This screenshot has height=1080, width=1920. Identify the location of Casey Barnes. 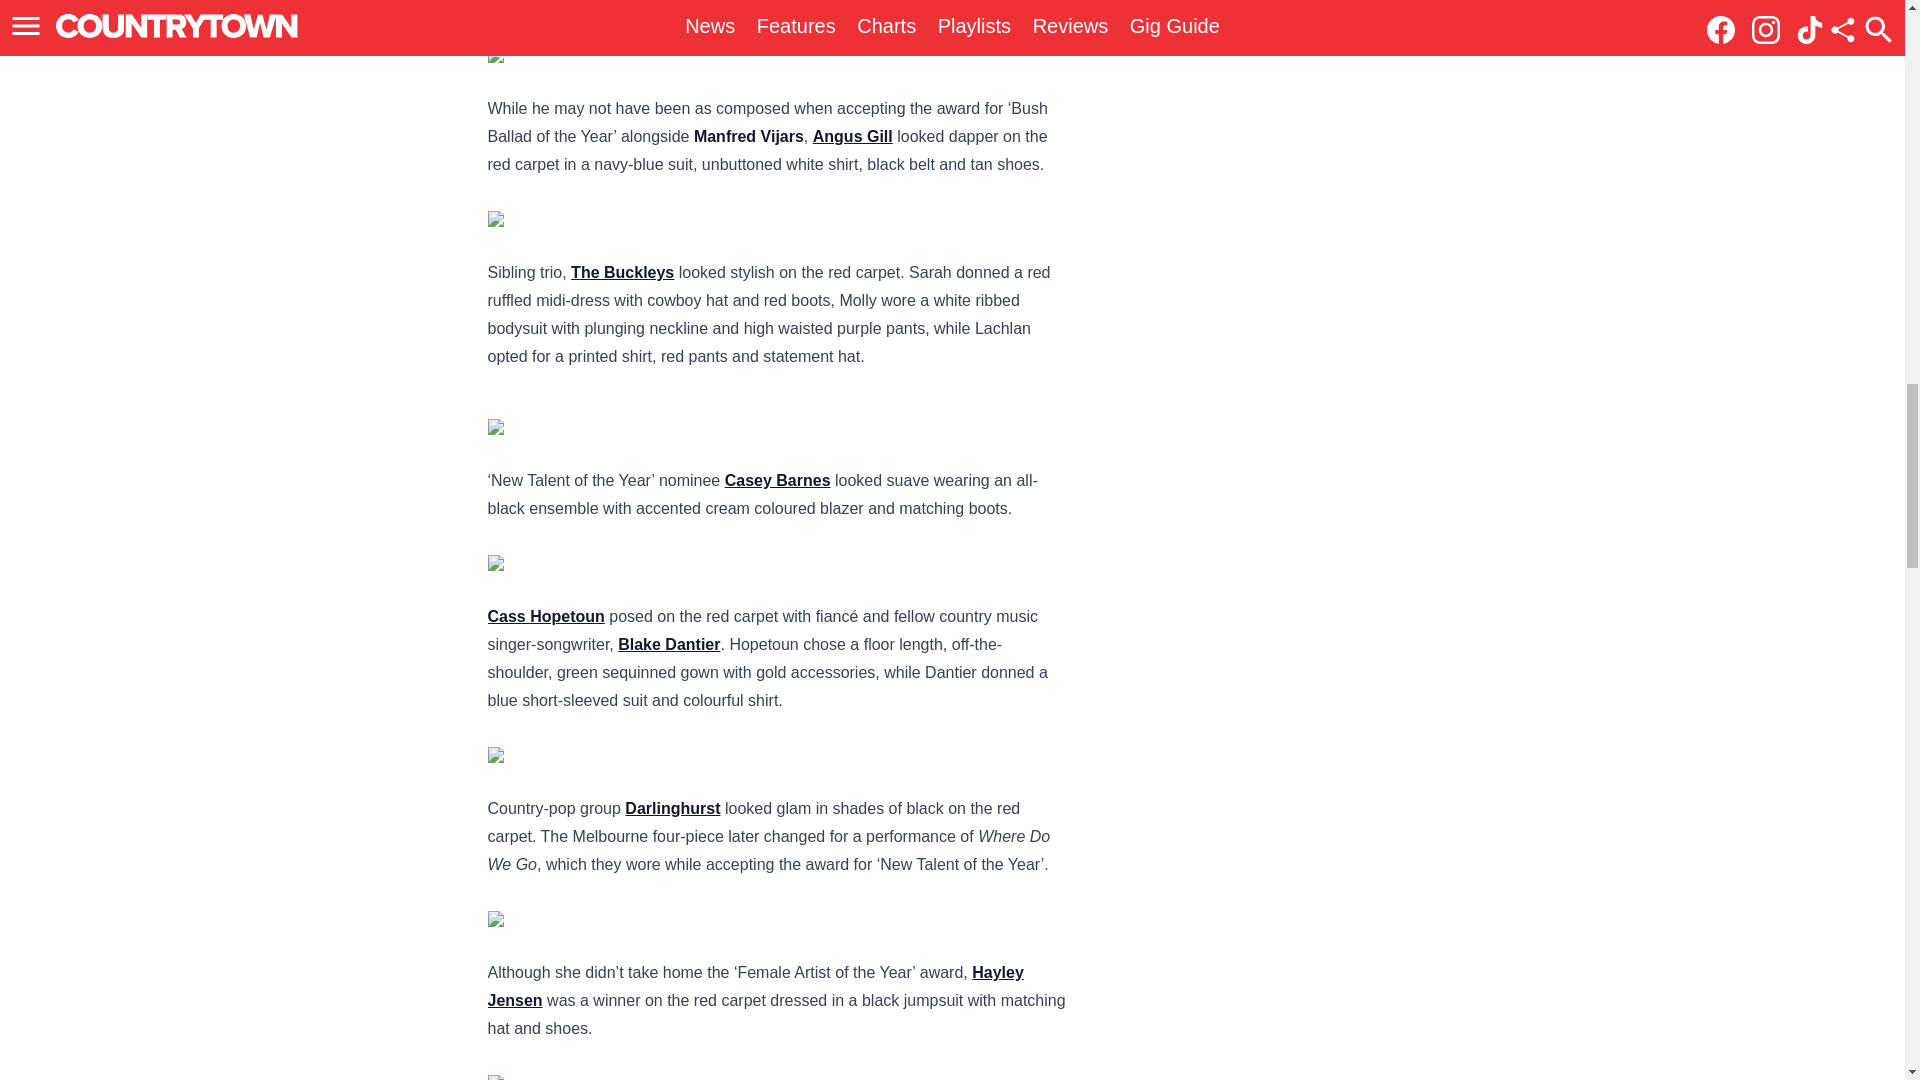
(778, 480).